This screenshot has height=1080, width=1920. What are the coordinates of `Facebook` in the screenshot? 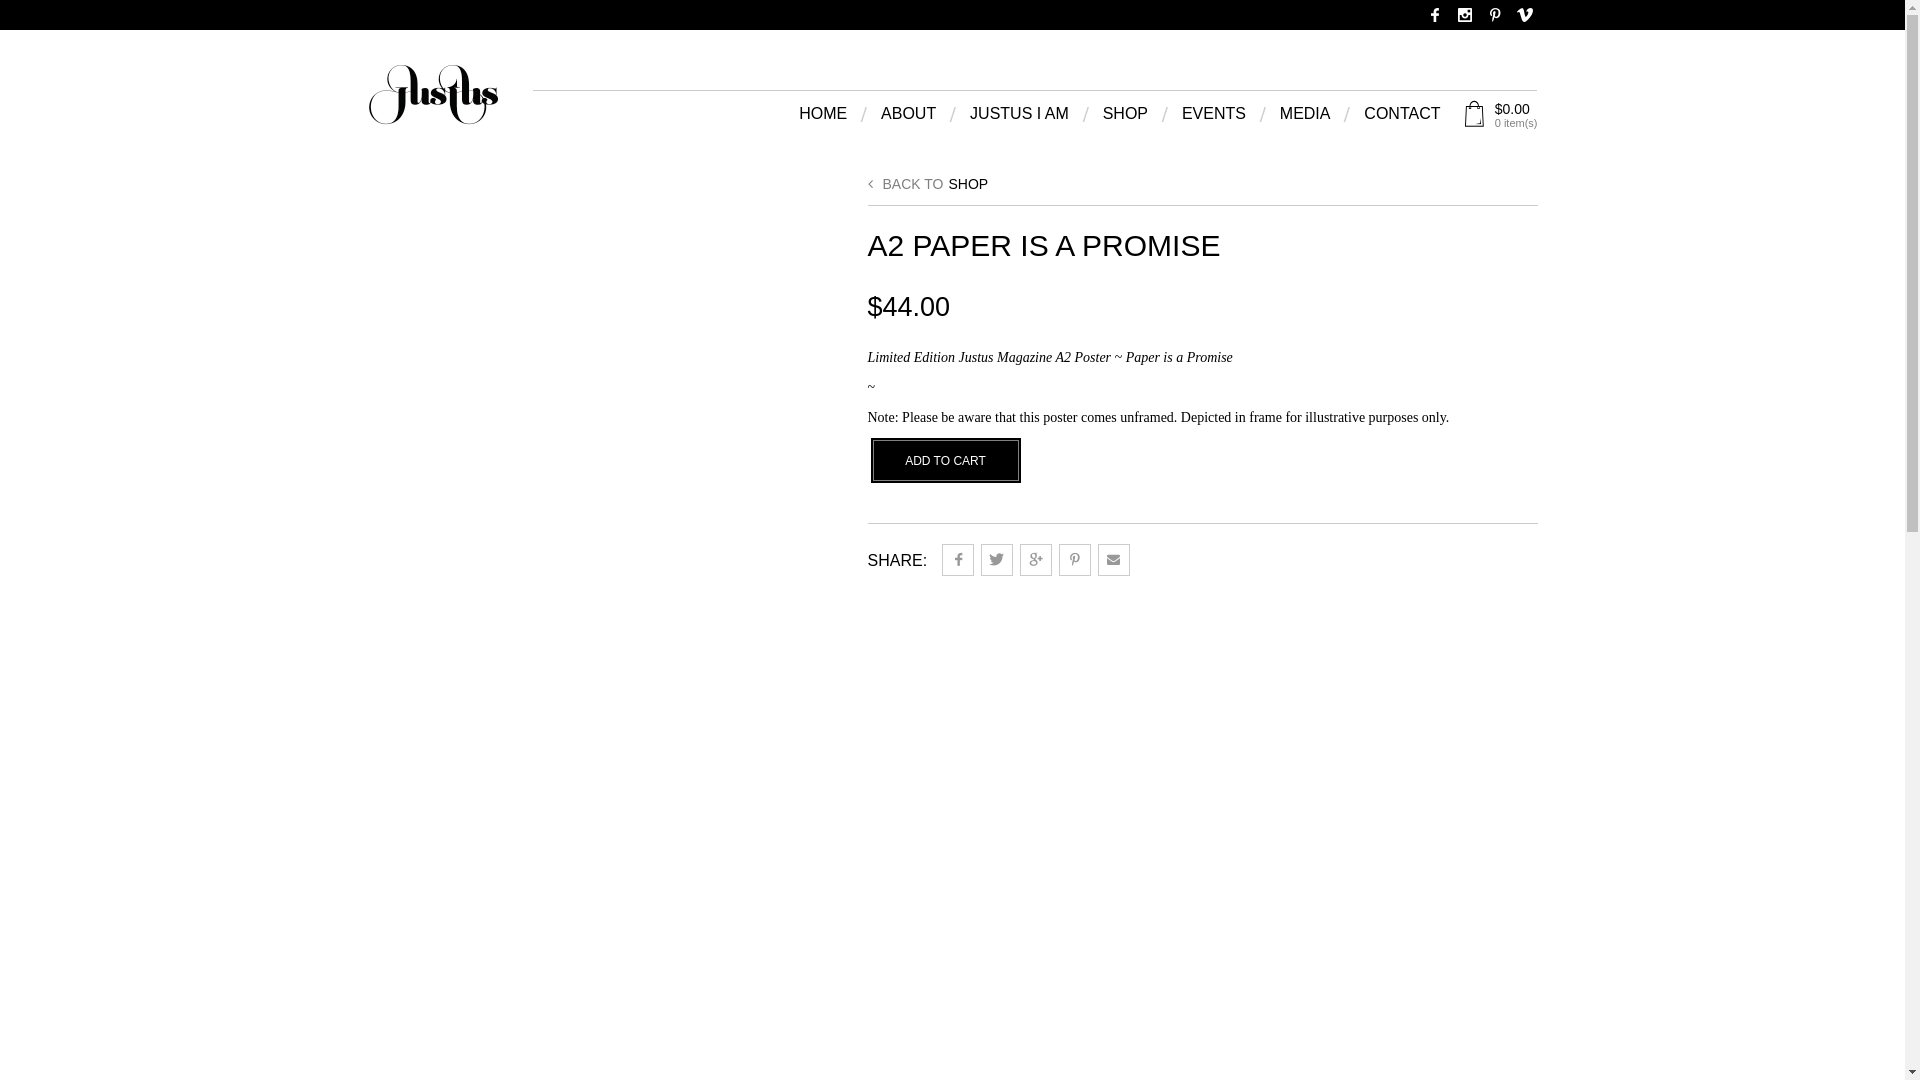 It's located at (1435, 15).